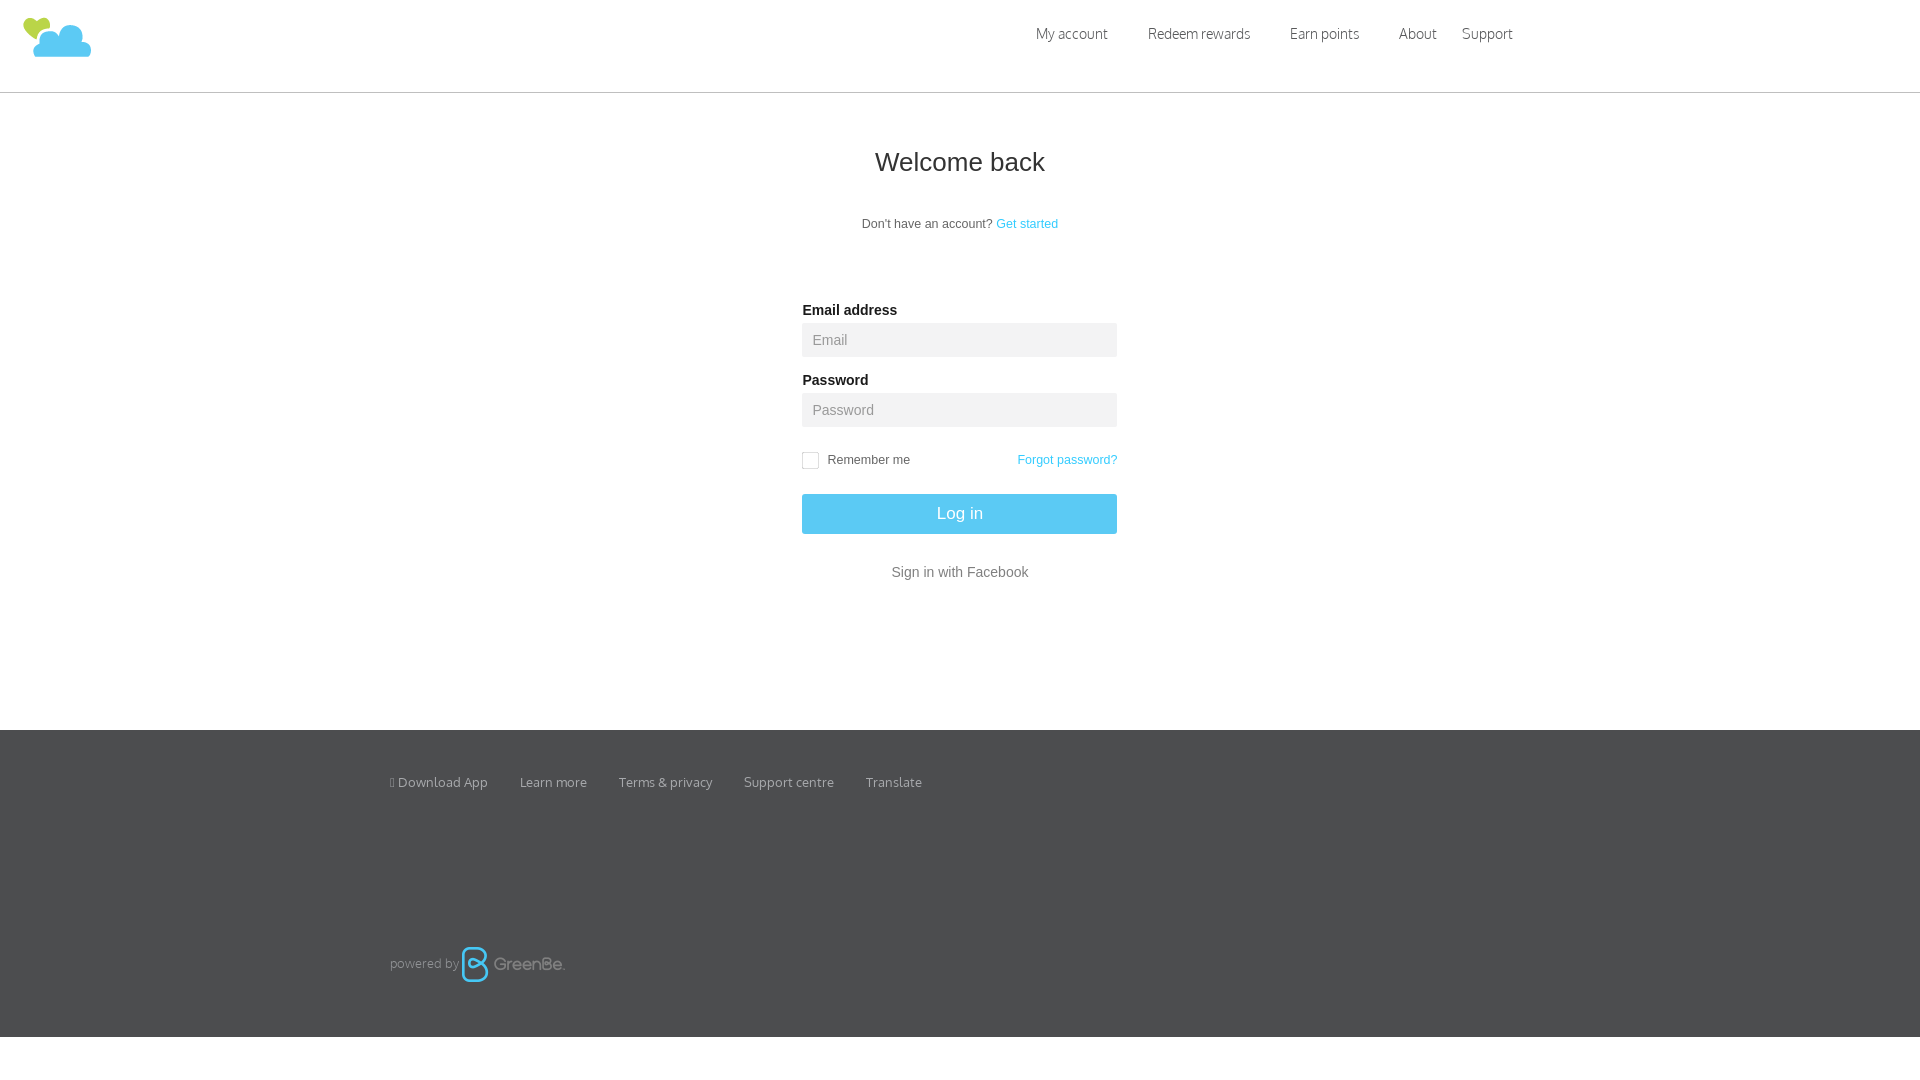  What do you see at coordinates (1072, 34) in the screenshot?
I see `My account` at bounding box center [1072, 34].